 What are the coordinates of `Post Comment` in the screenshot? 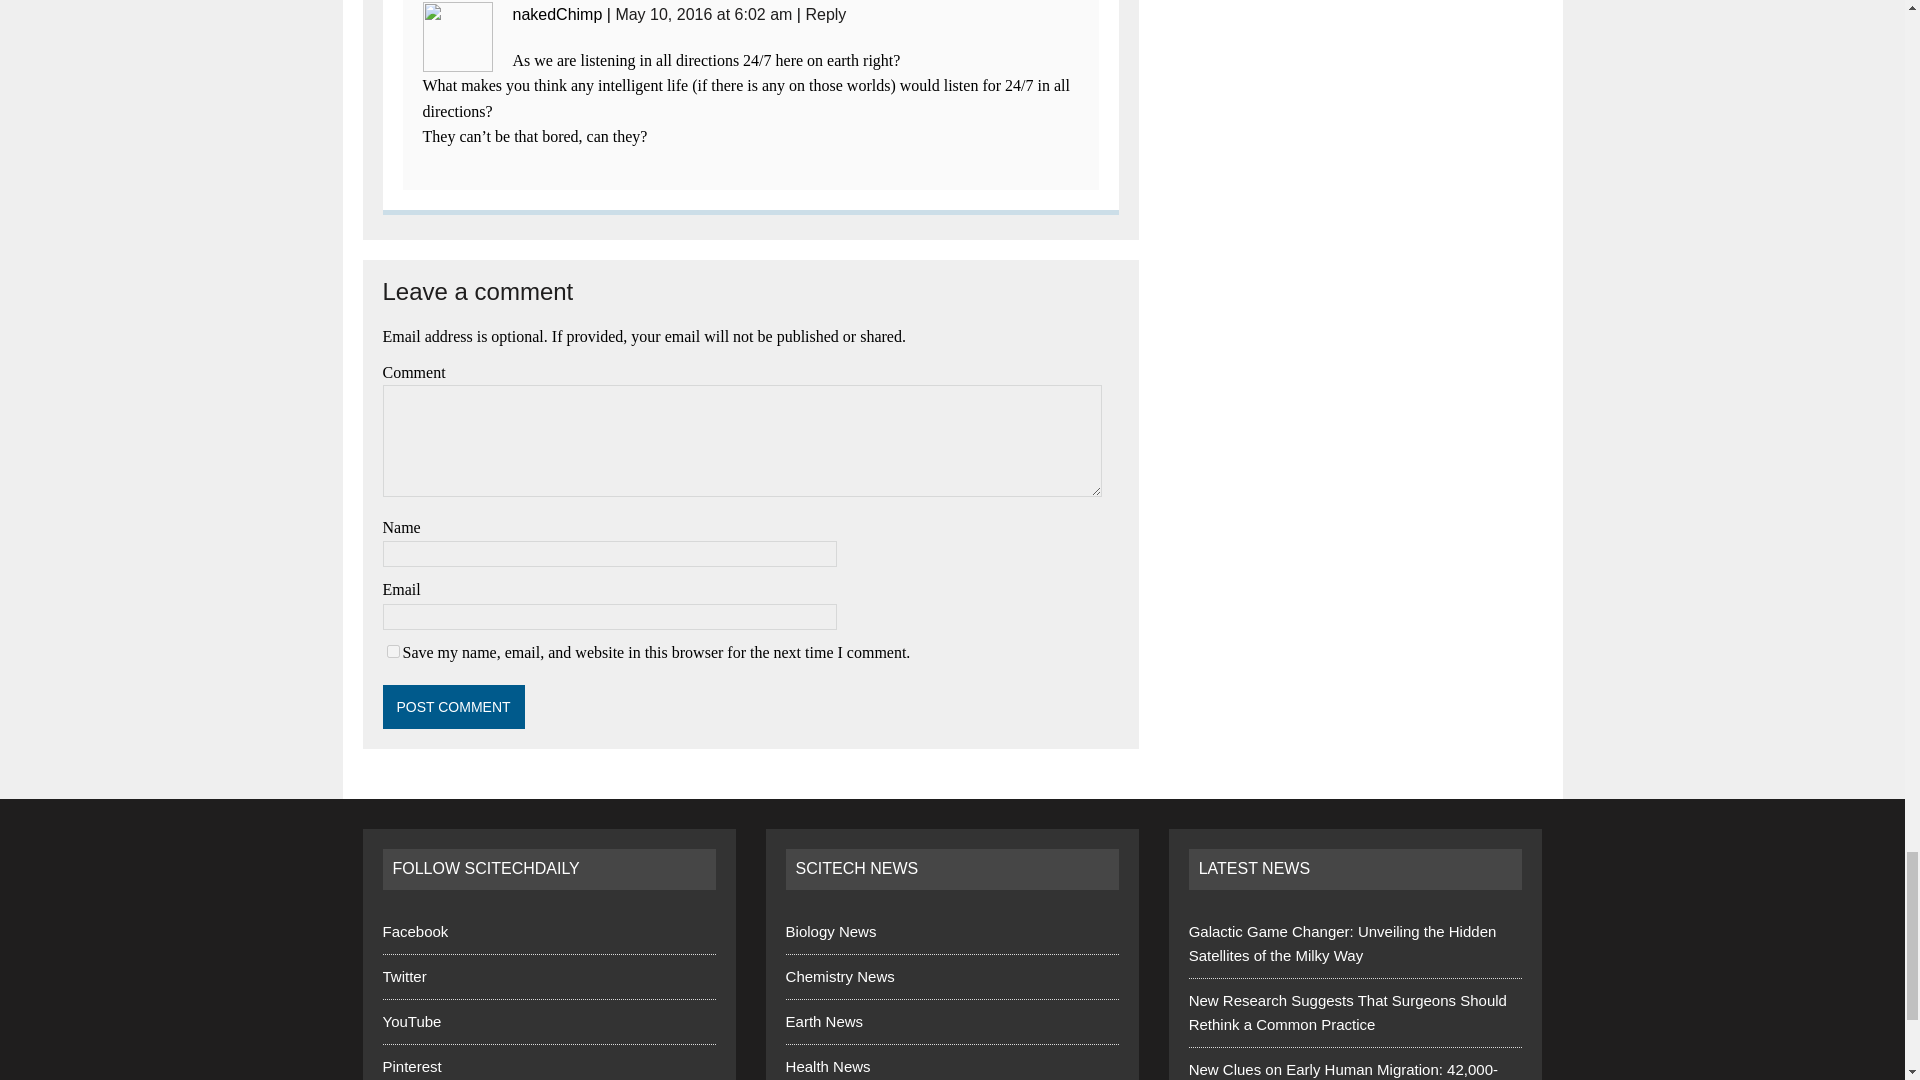 It's located at (453, 706).